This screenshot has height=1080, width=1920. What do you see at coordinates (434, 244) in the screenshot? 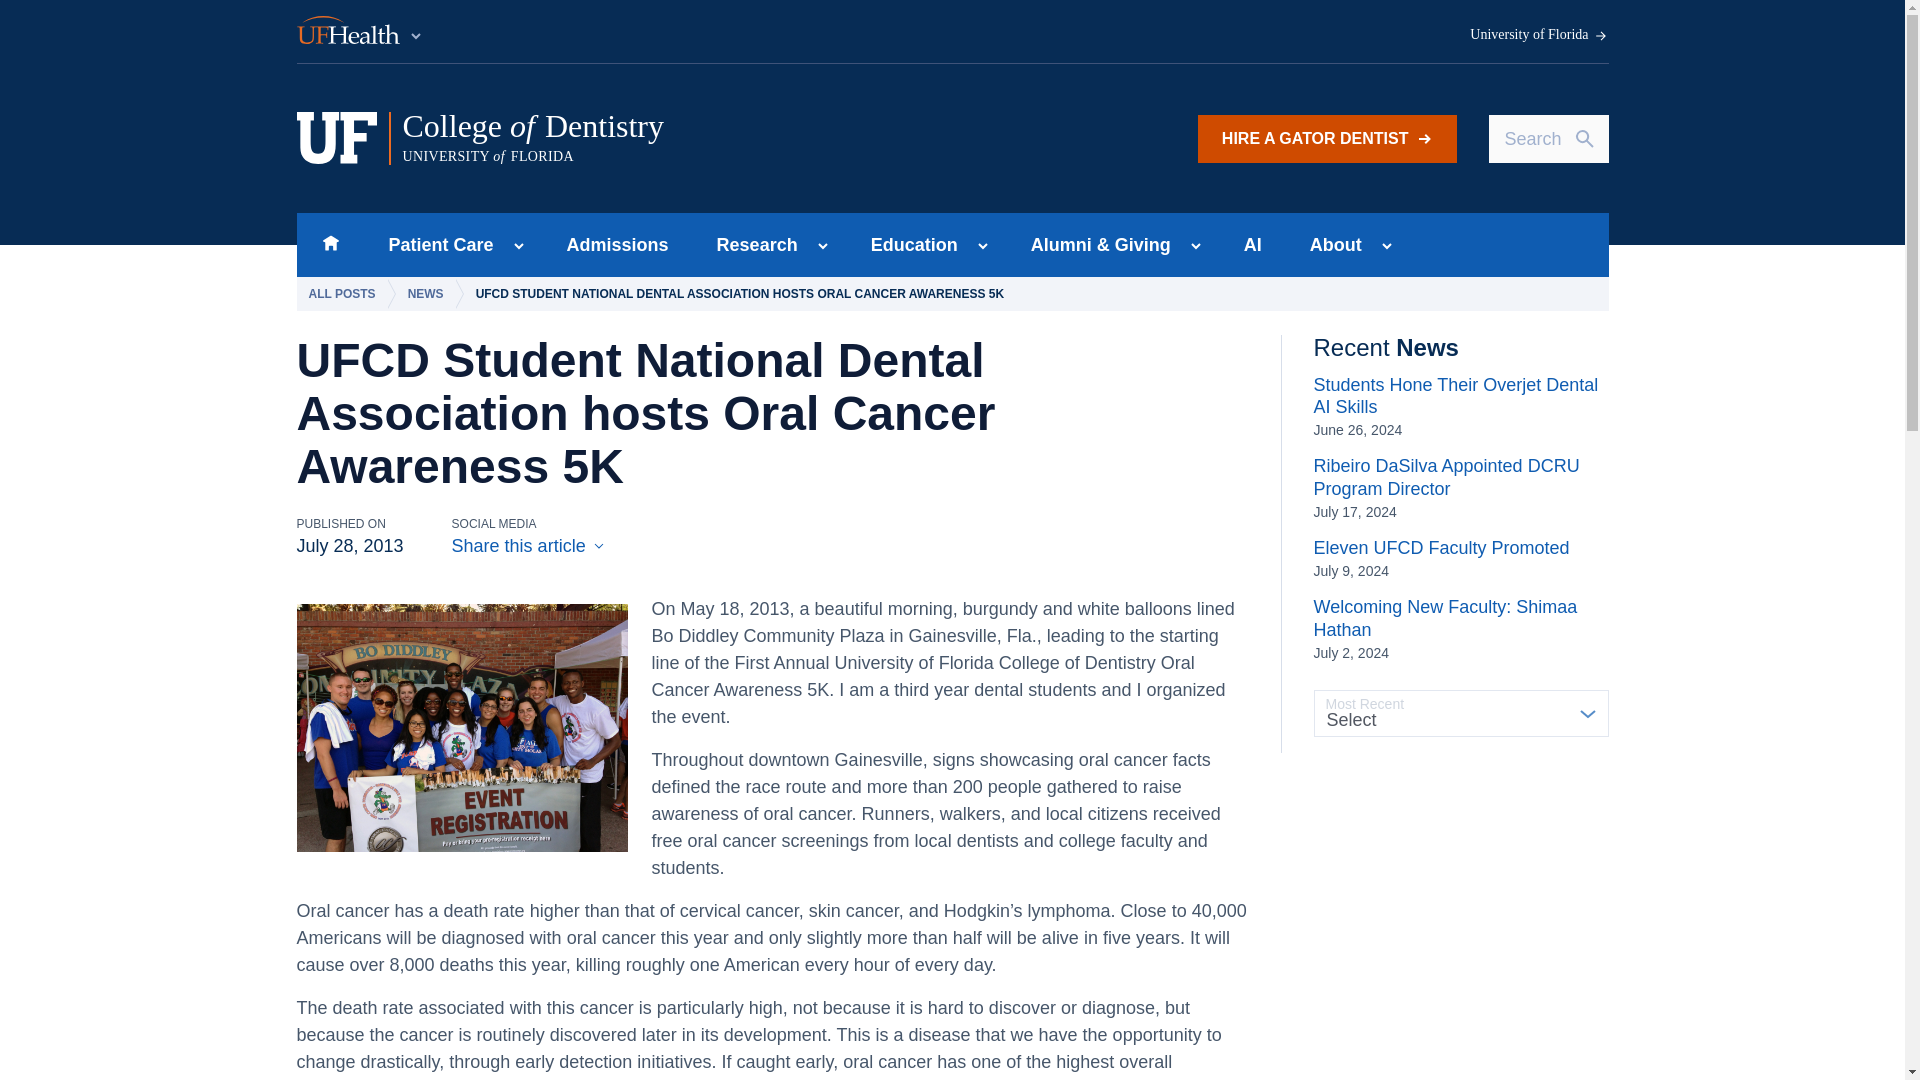
I see `Patient Care` at bounding box center [434, 244].